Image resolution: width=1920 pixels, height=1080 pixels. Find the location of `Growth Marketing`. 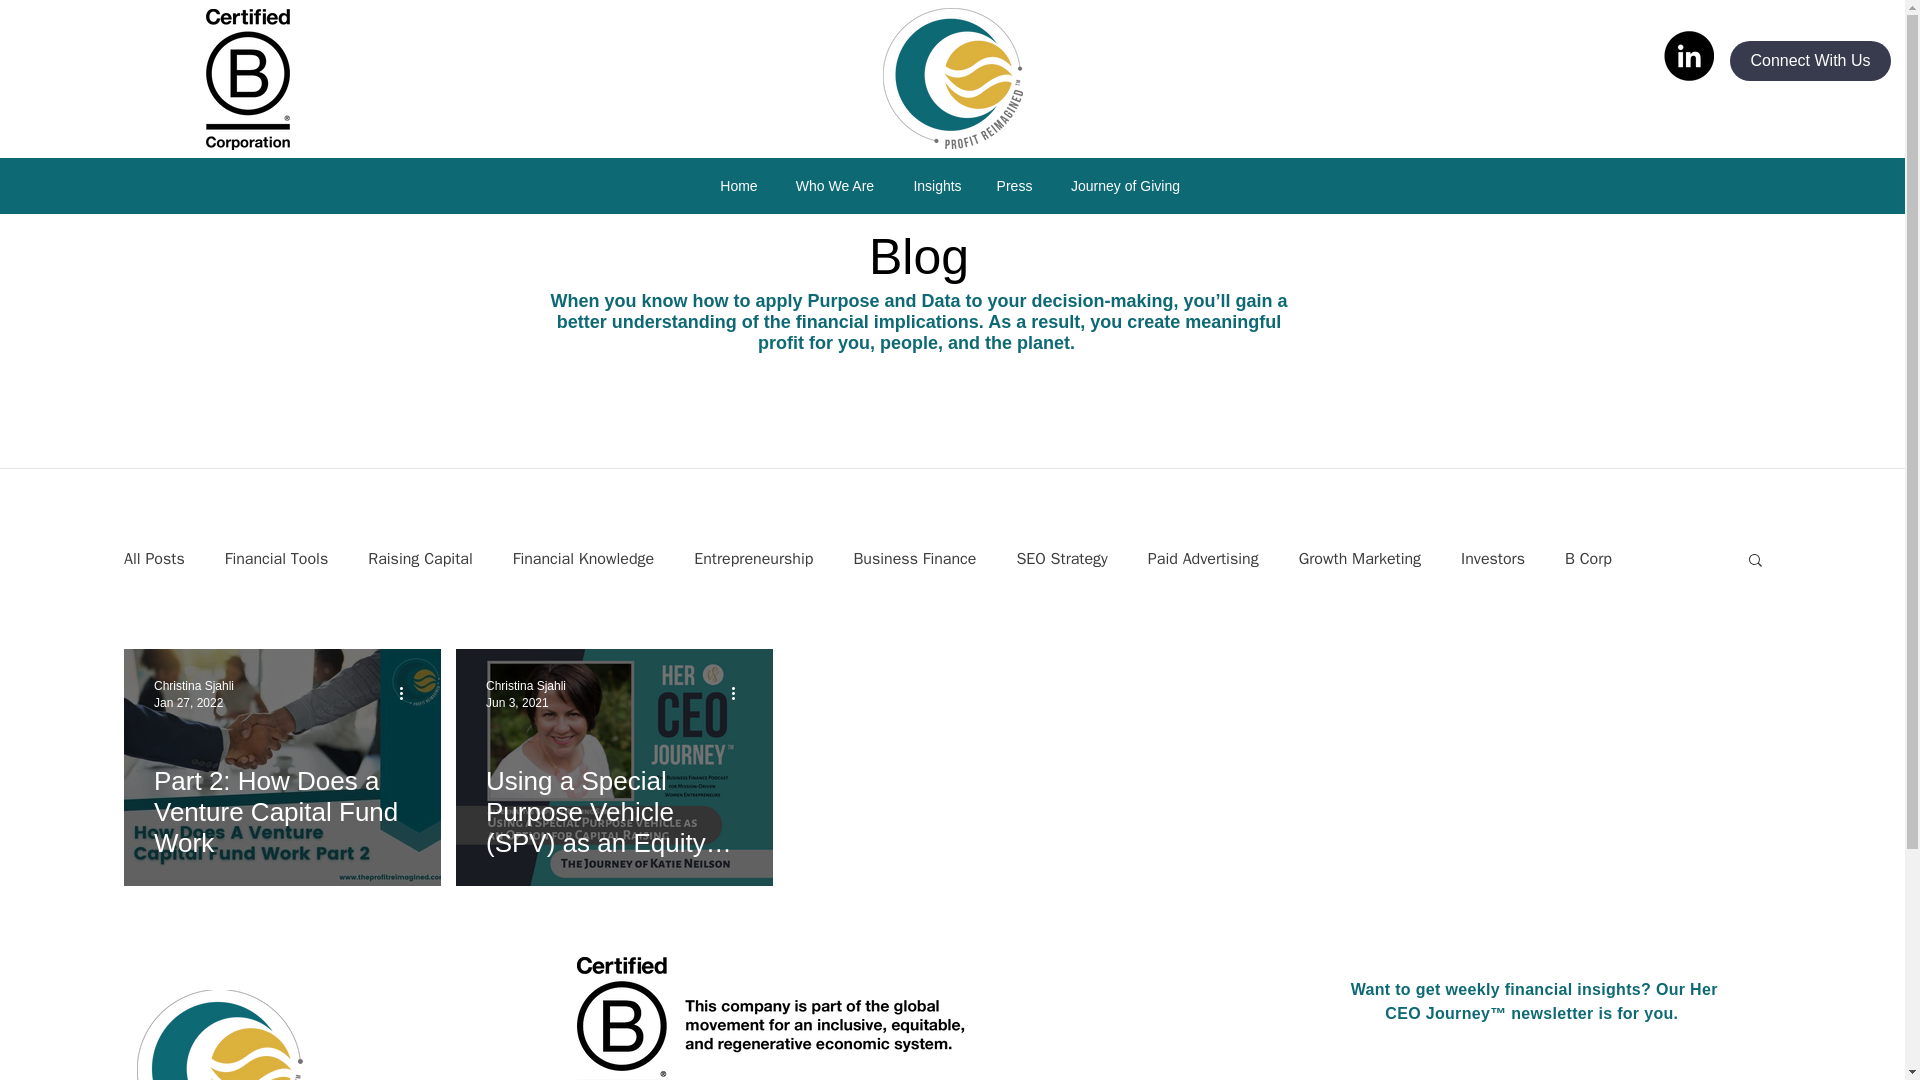

Growth Marketing is located at coordinates (1360, 558).